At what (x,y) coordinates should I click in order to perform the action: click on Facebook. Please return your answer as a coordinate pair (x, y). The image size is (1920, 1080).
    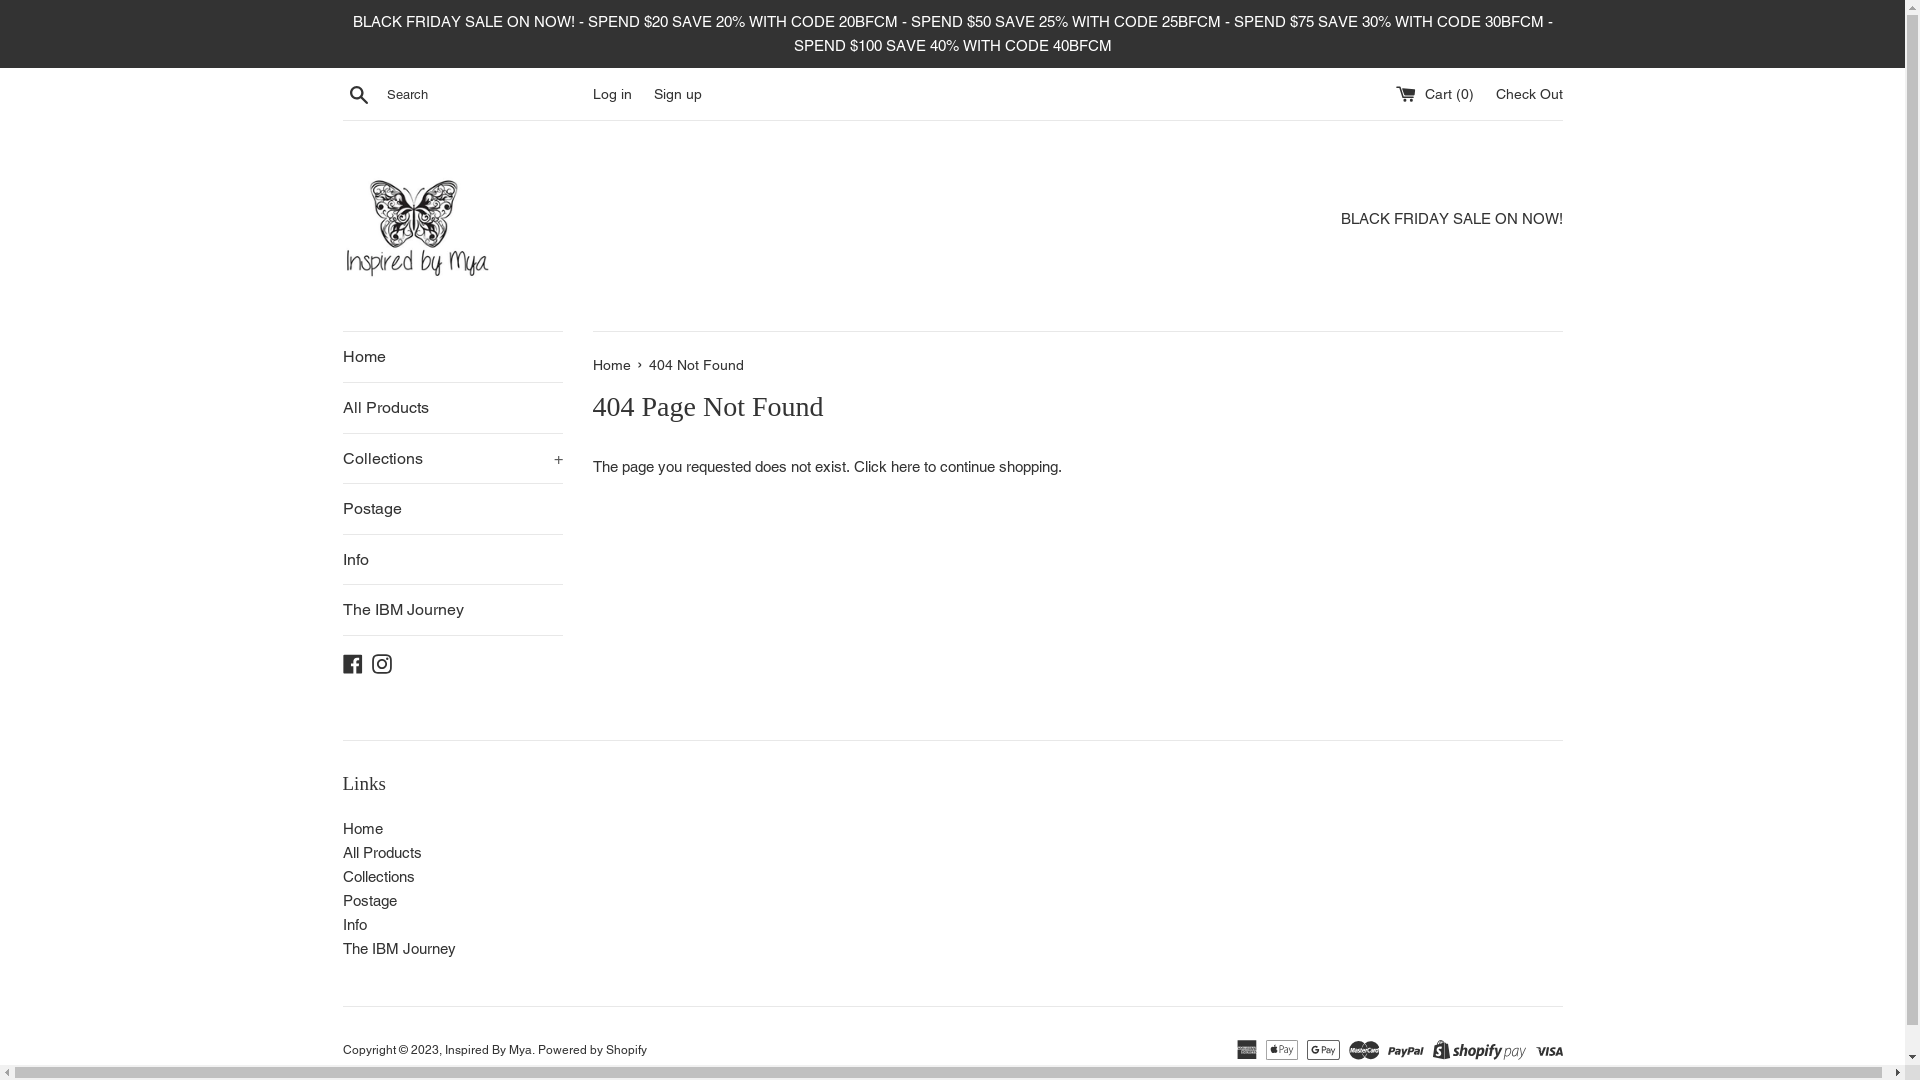
    Looking at the image, I should click on (352, 662).